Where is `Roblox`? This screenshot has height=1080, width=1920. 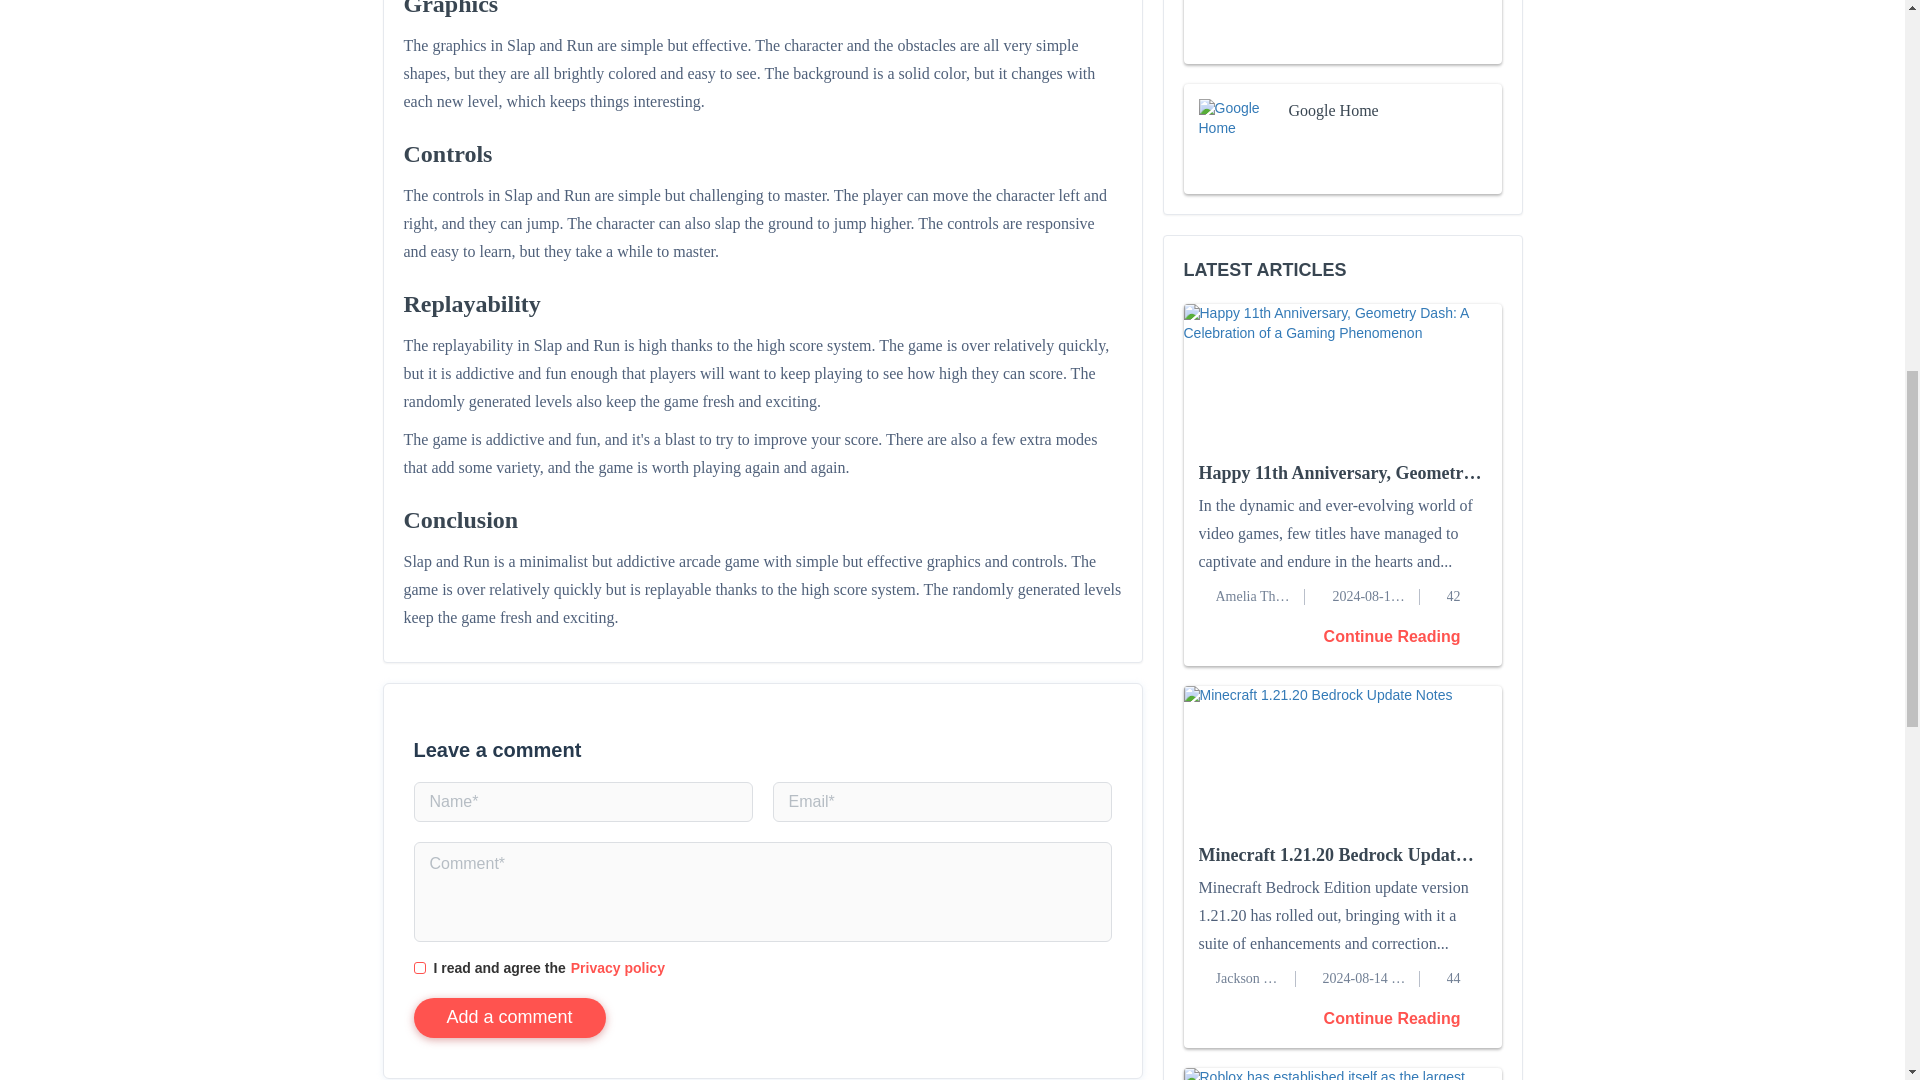 Roblox is located at coordinates (1342, 32).